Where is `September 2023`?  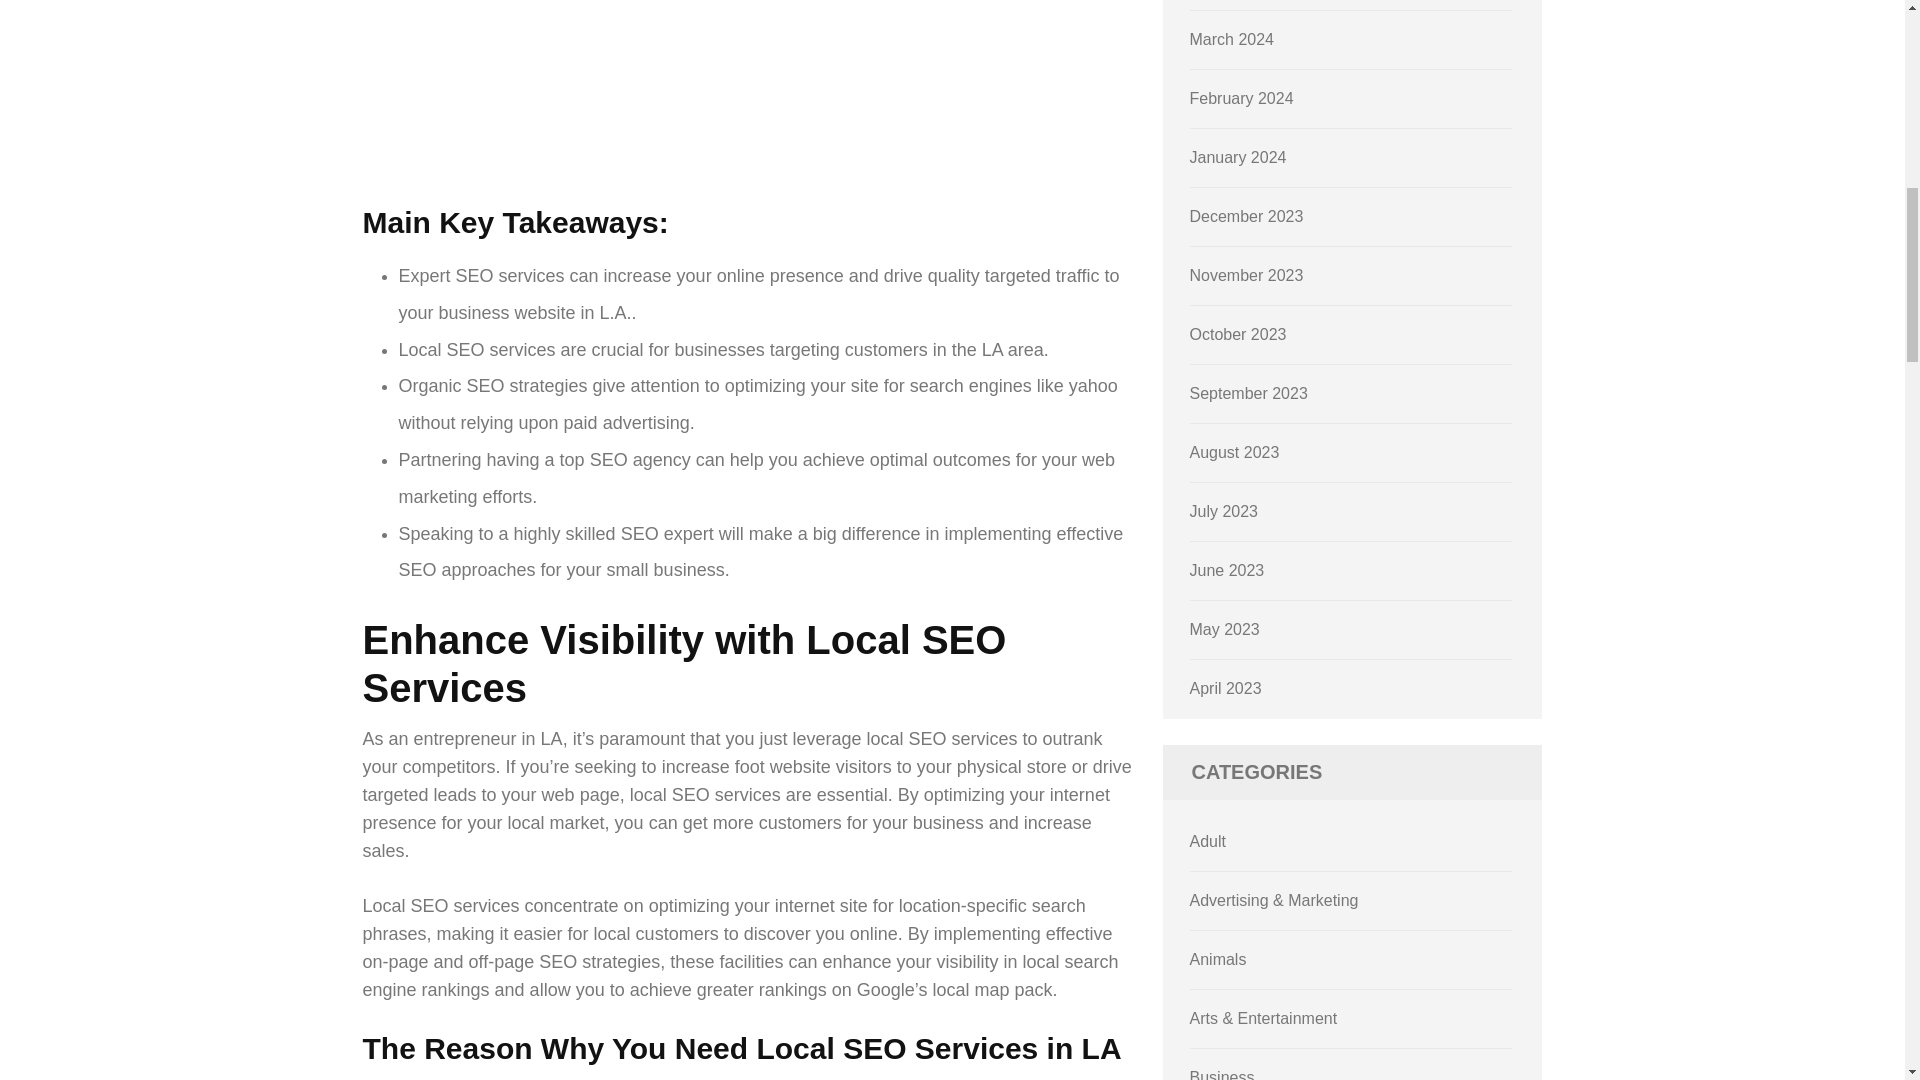 September 2023 is located at coordinates (1248, 392).